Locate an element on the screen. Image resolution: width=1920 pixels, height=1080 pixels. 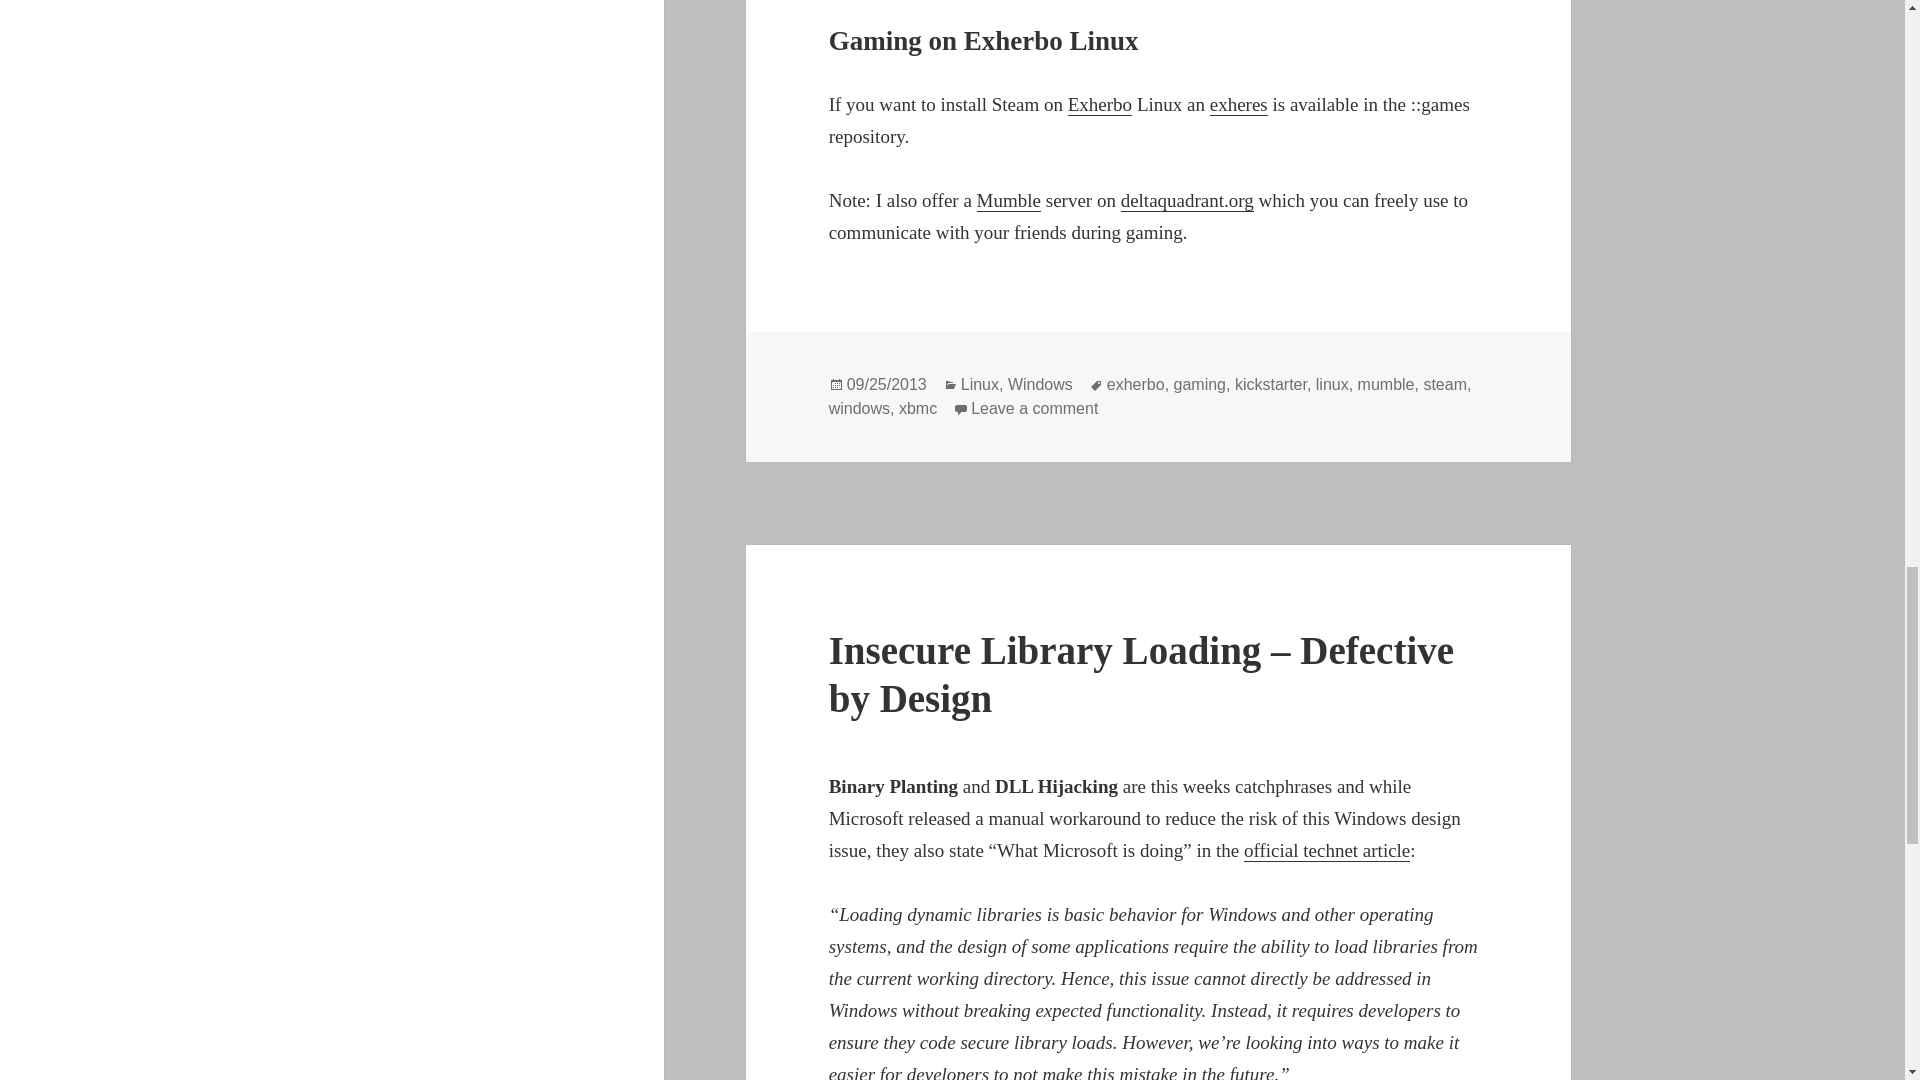
Exherbo Linux is located at coordinates (1100, 104).